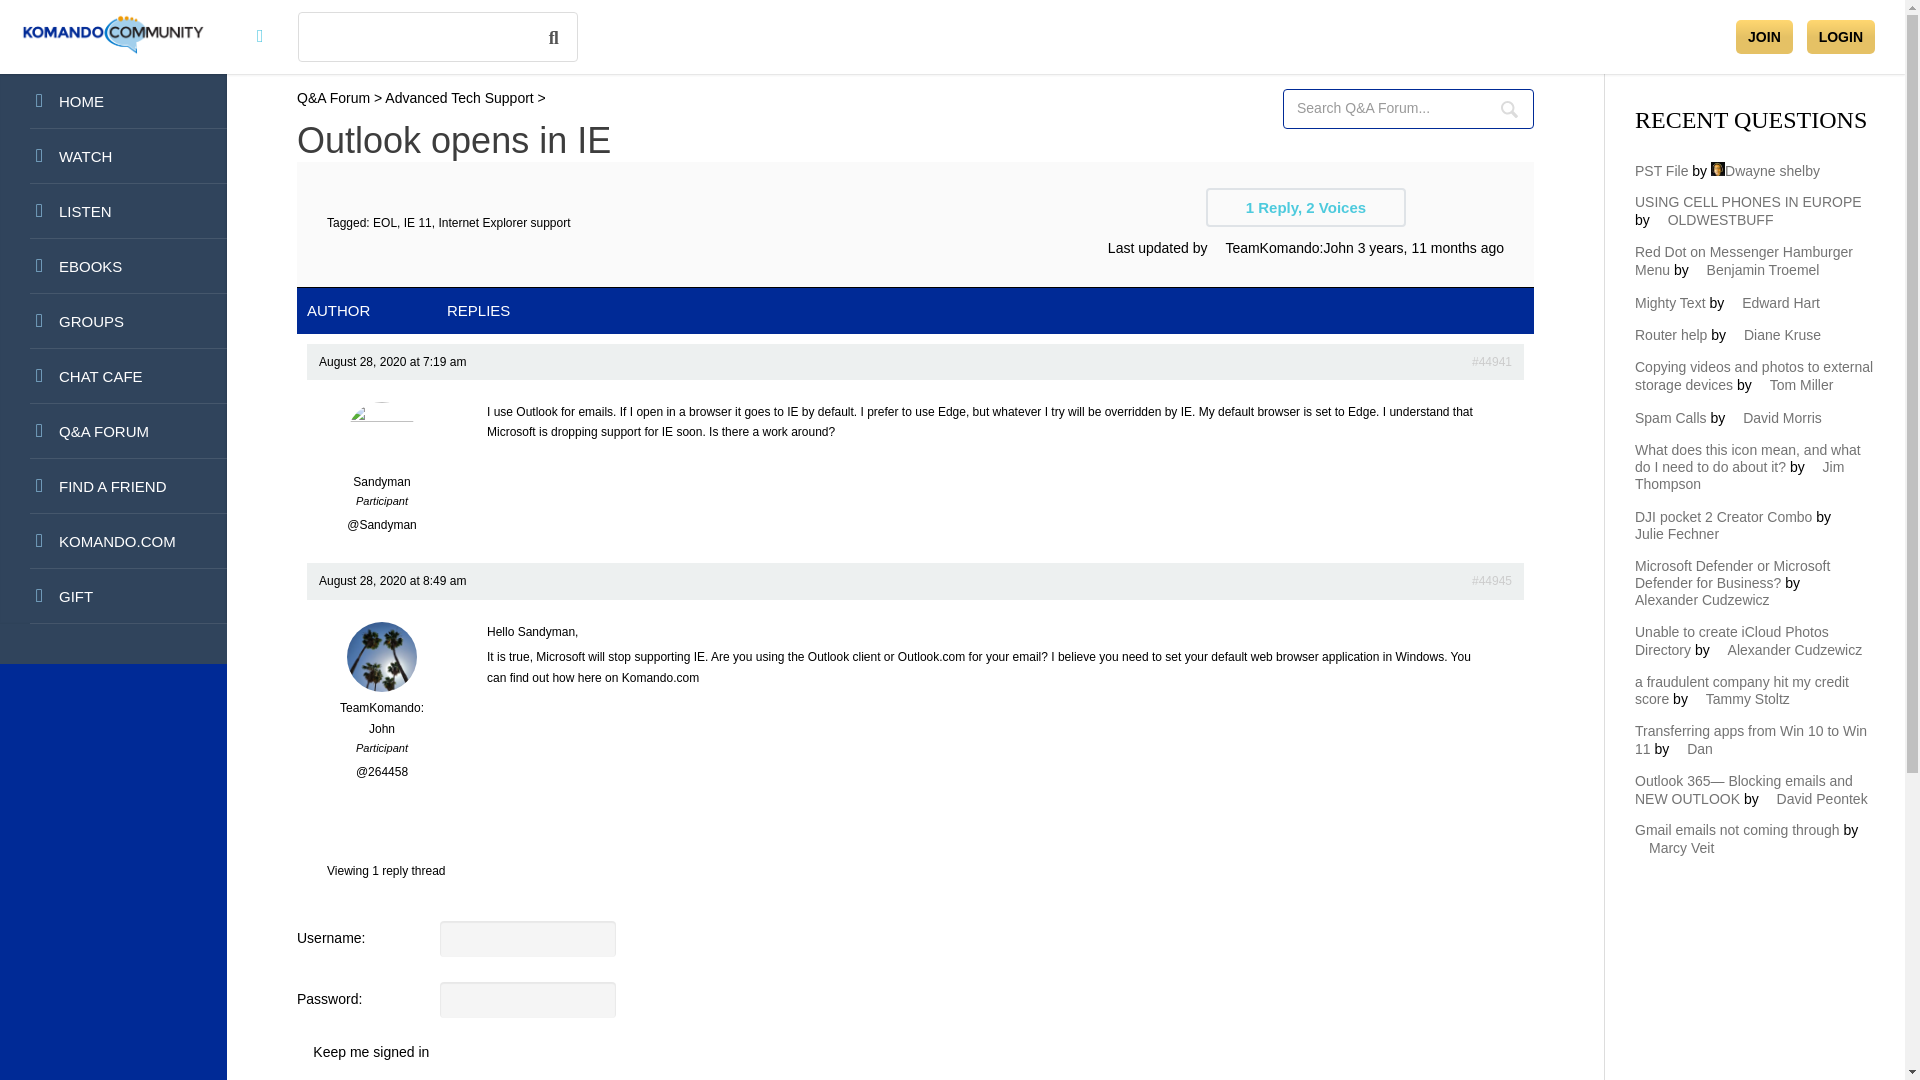  I want to click on GROUPS, so click(113, 320).